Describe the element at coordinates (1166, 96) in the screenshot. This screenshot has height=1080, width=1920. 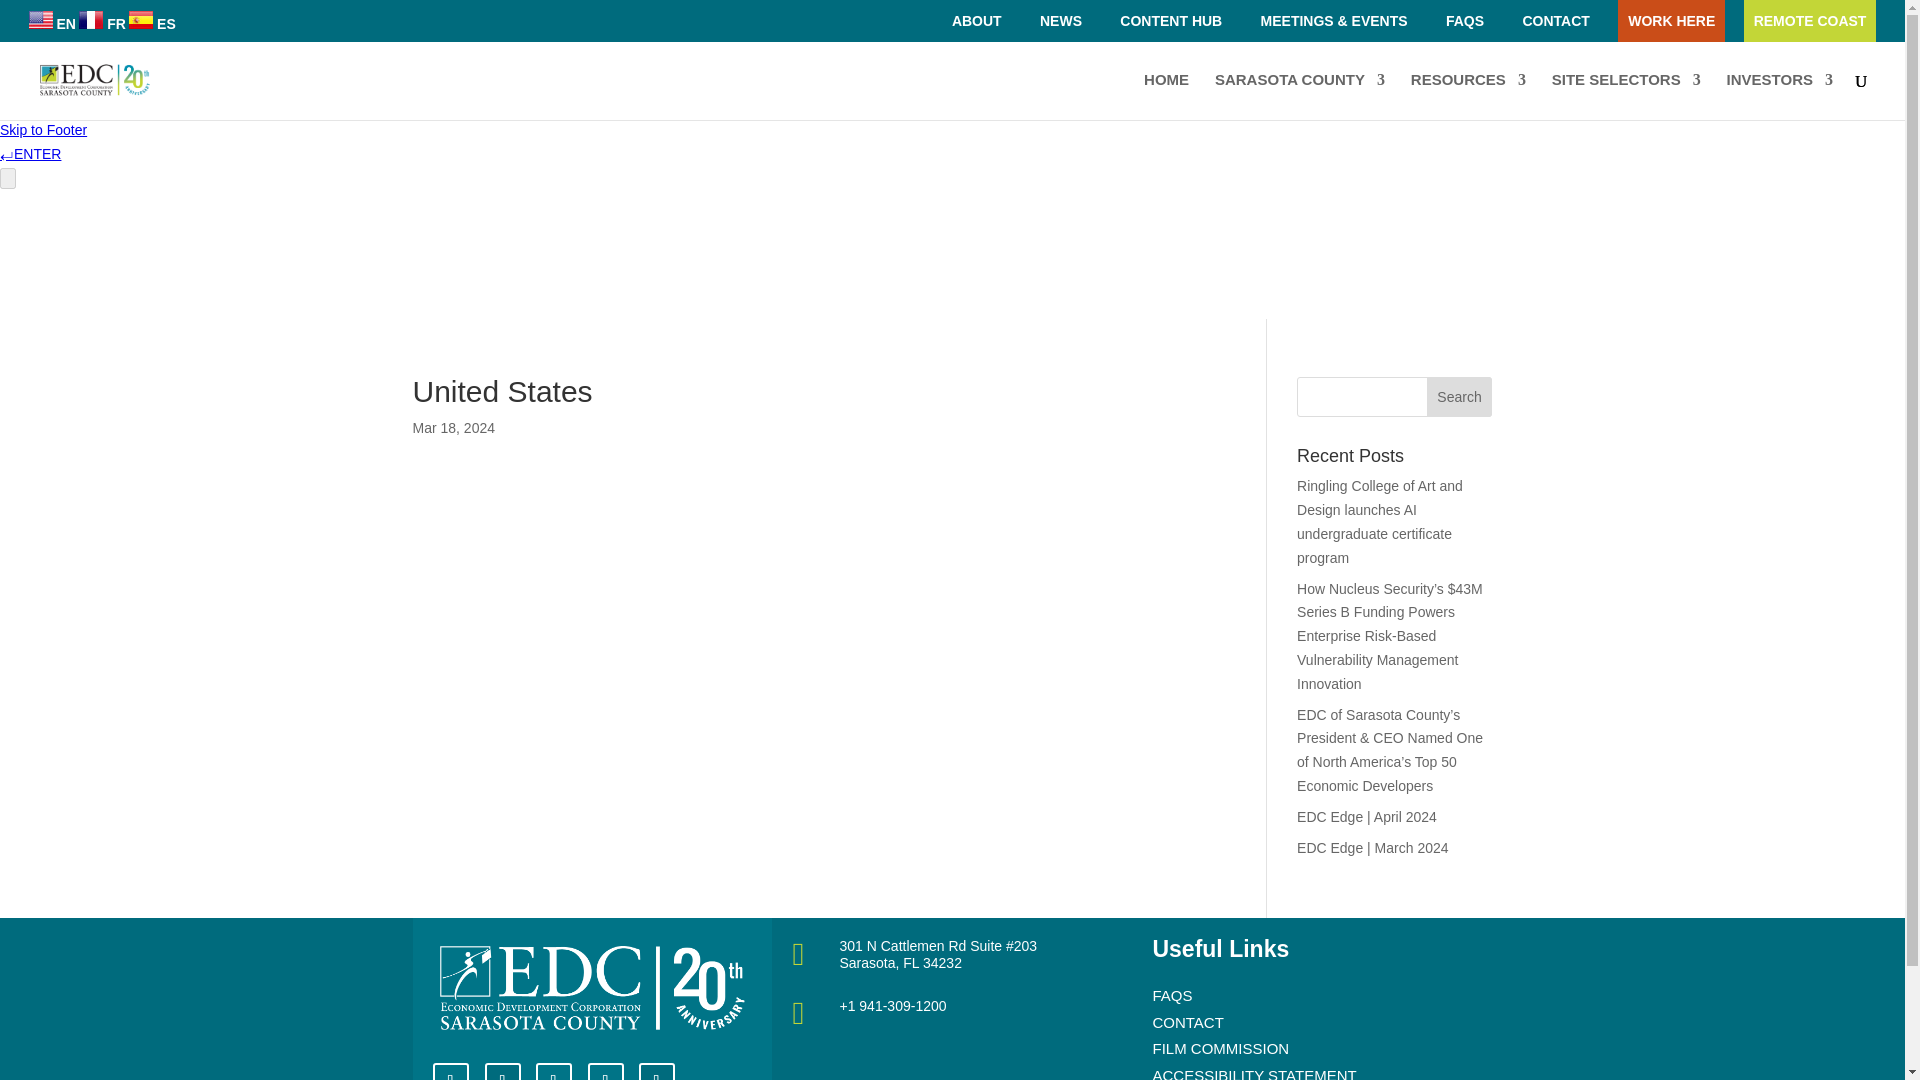
I see `HOME` at that location.